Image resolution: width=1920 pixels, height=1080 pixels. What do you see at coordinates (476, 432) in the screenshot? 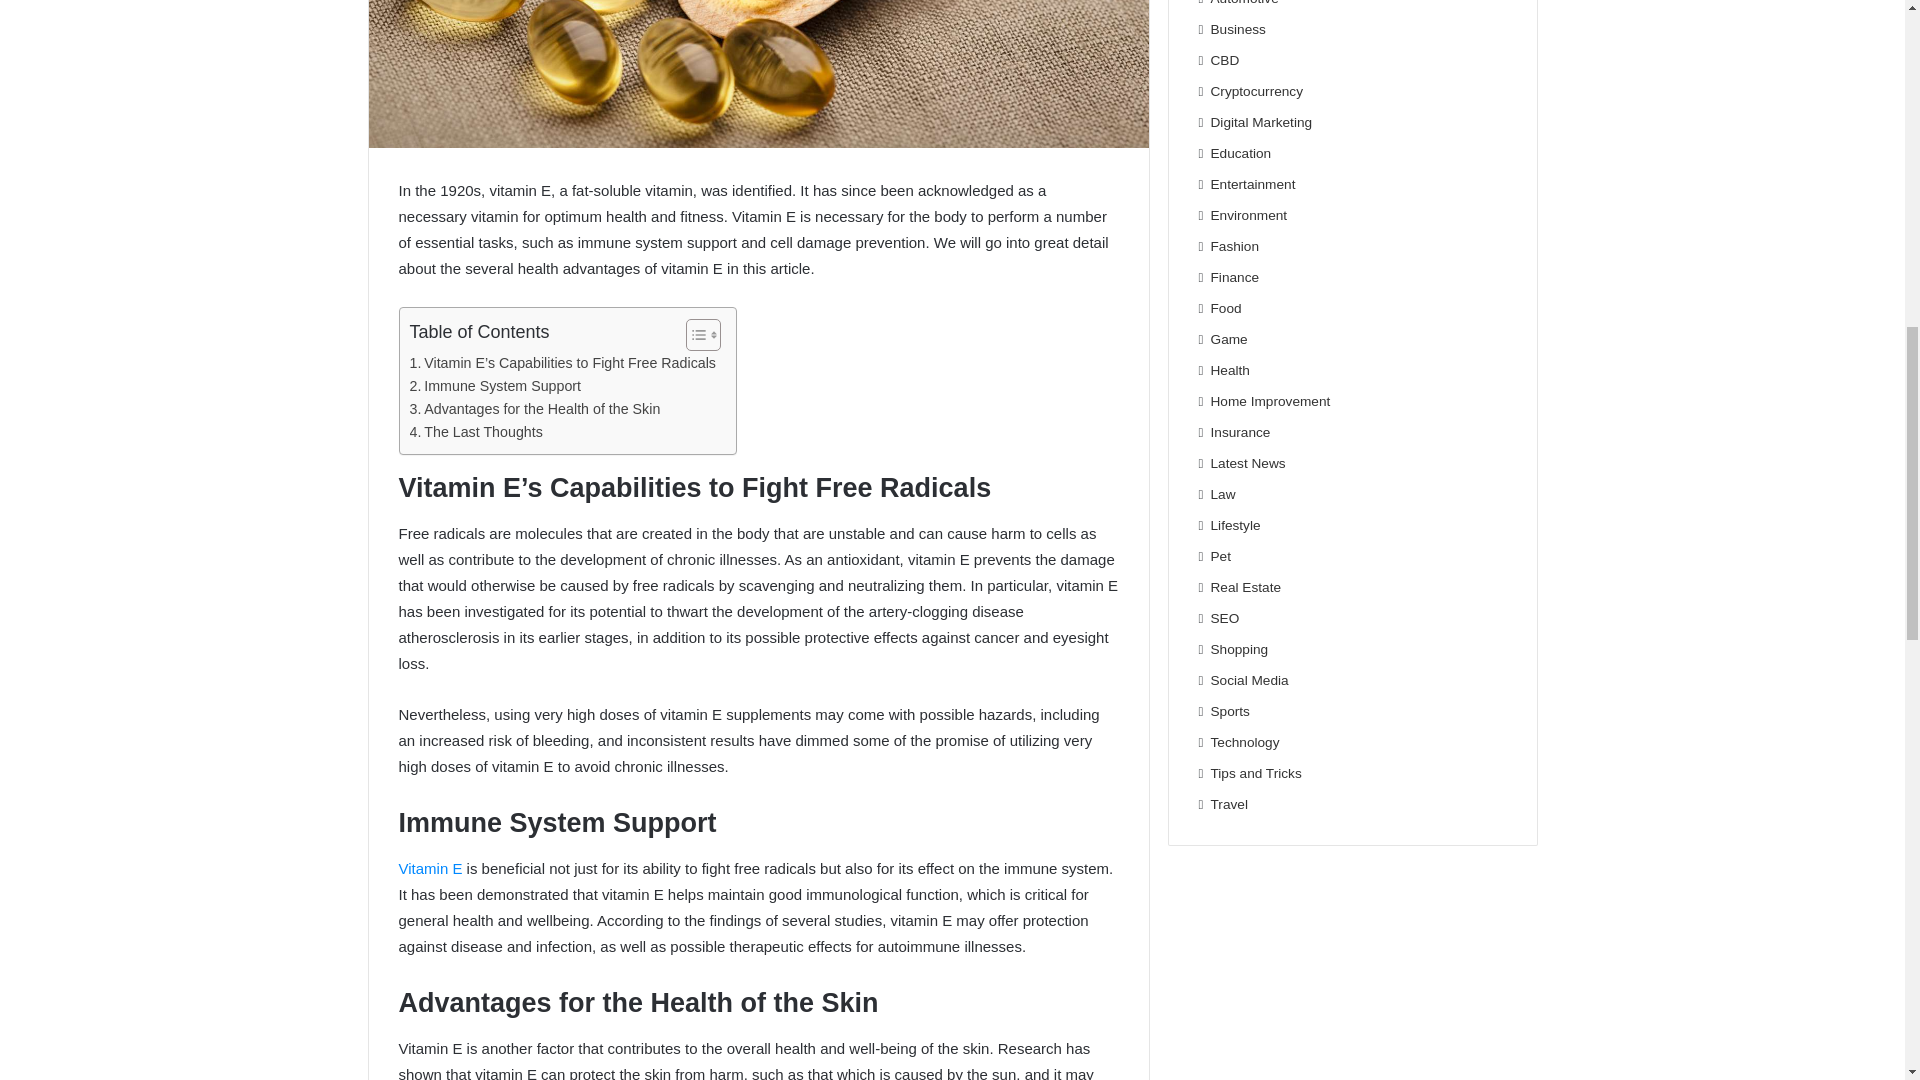
I see `The Last Thoughts` at bounding box center [476, 432].